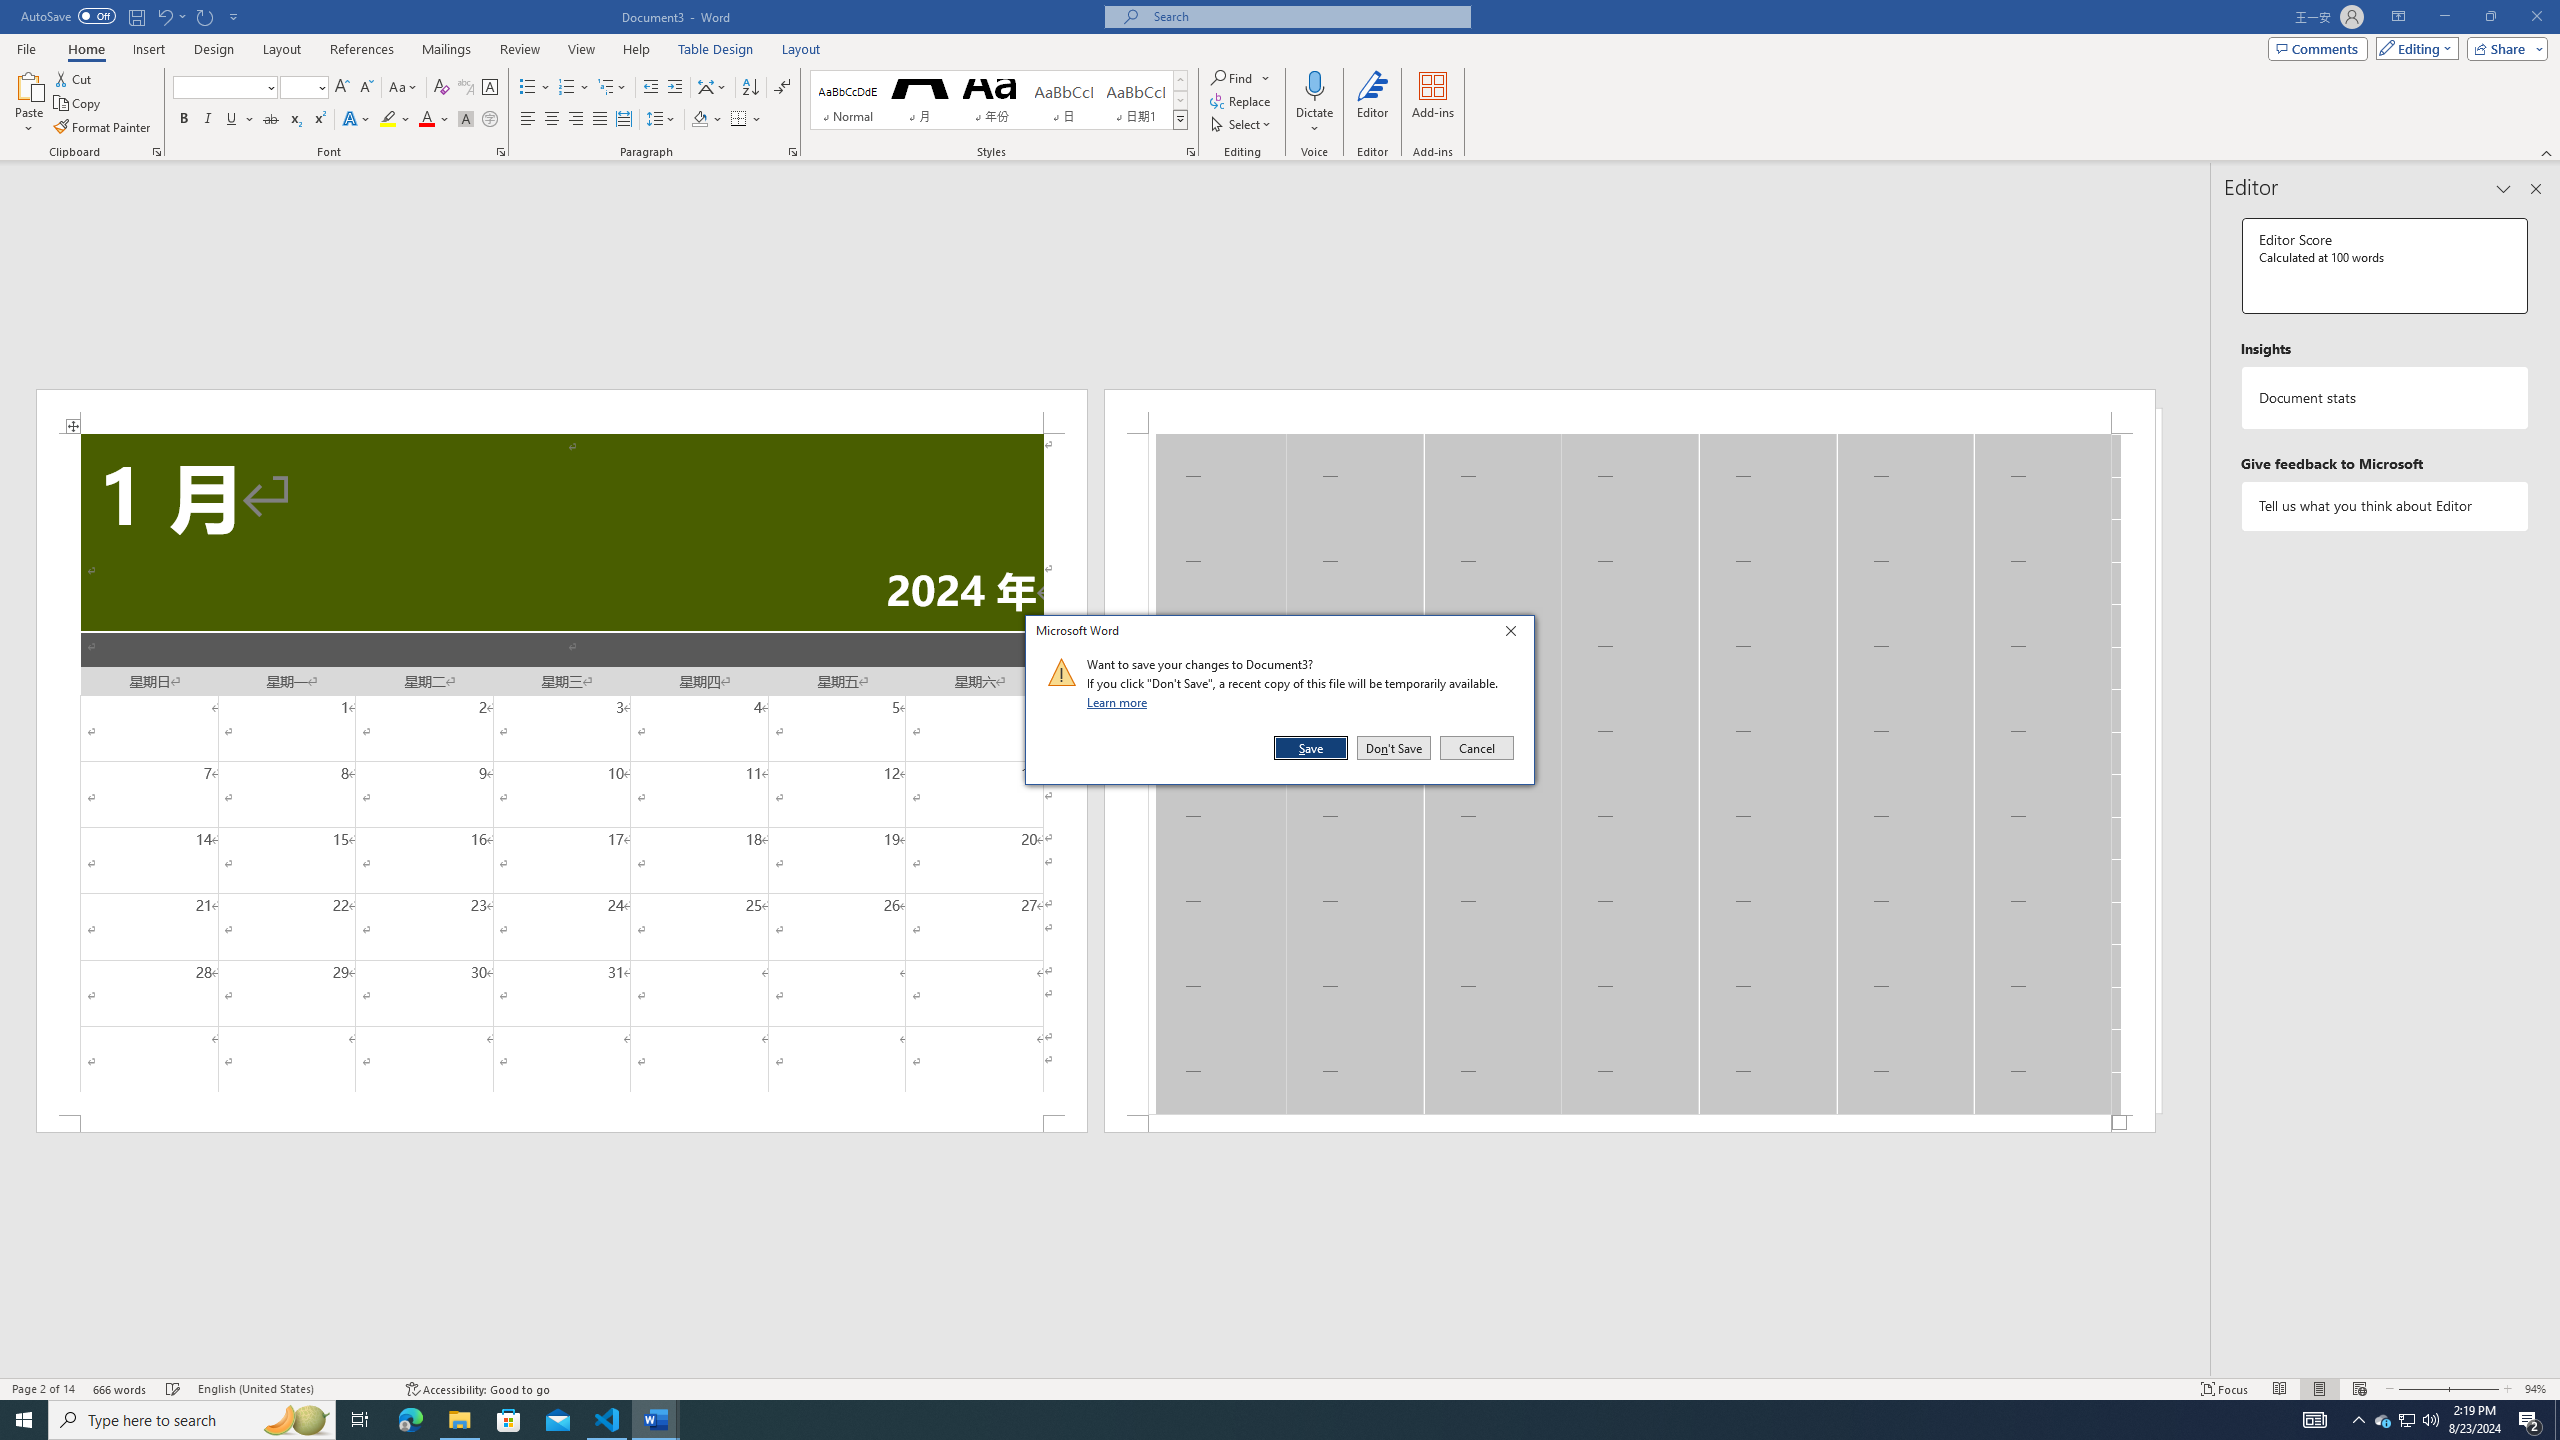  Describe the element at coordinates (466, 120) in the screenshot. I see `Character Shading` at that location.